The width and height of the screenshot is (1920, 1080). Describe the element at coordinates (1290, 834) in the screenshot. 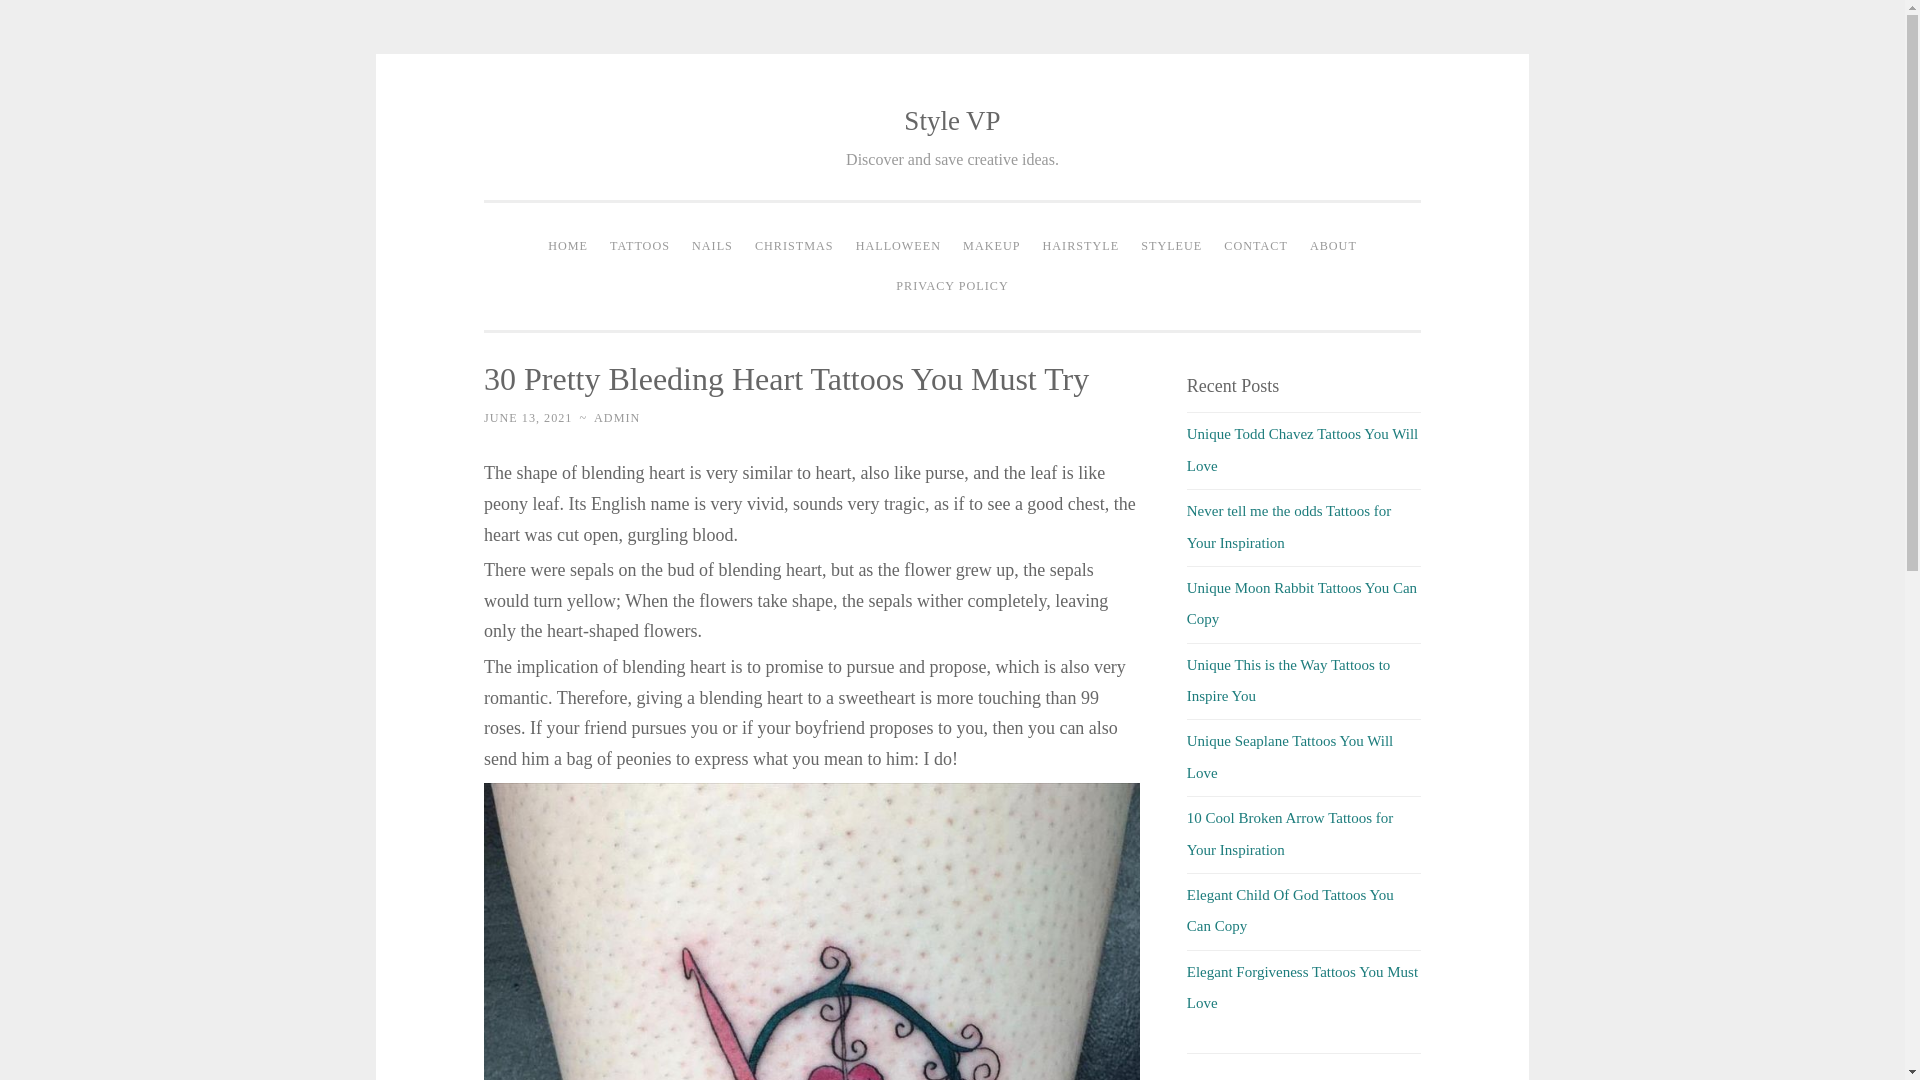

I see `10 Cool Broken Arrow Tattoos for Your Inspiration` at that location.